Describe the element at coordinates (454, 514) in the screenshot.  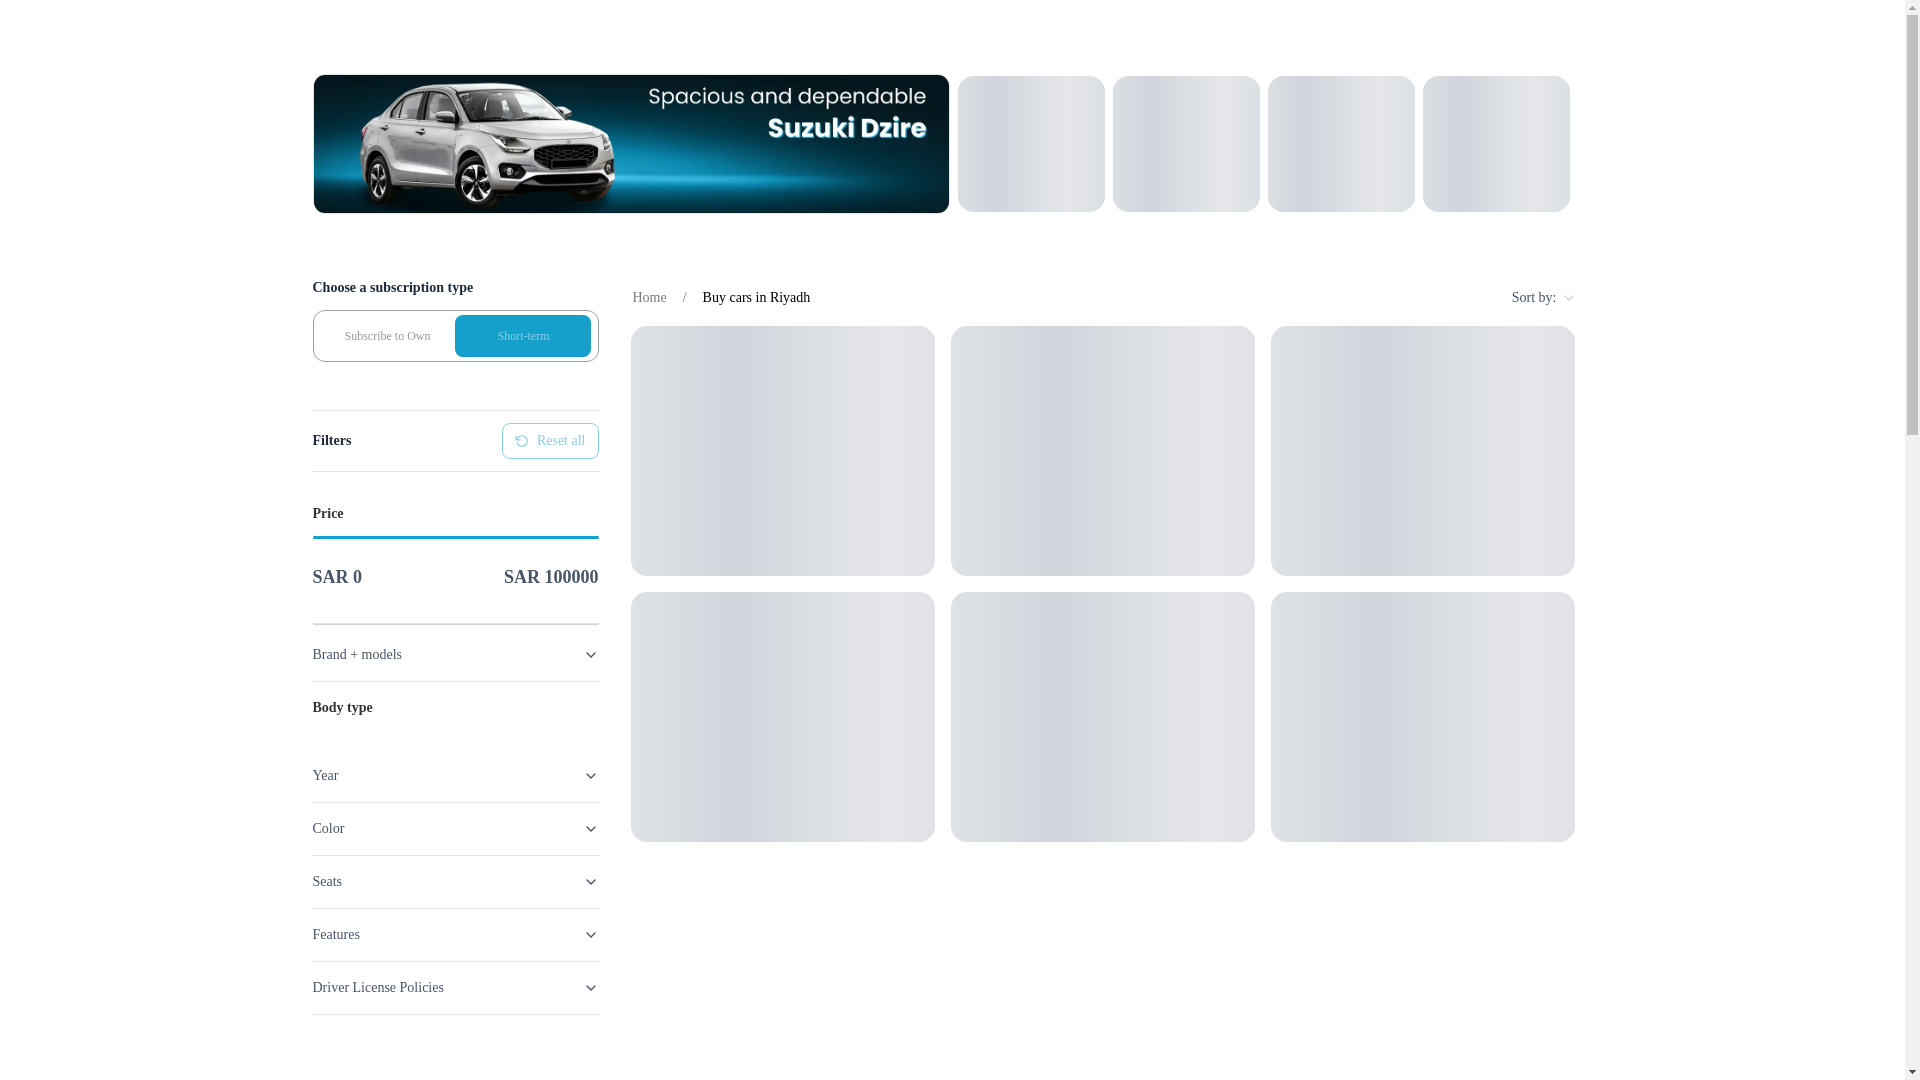
I see `Price` at that location.